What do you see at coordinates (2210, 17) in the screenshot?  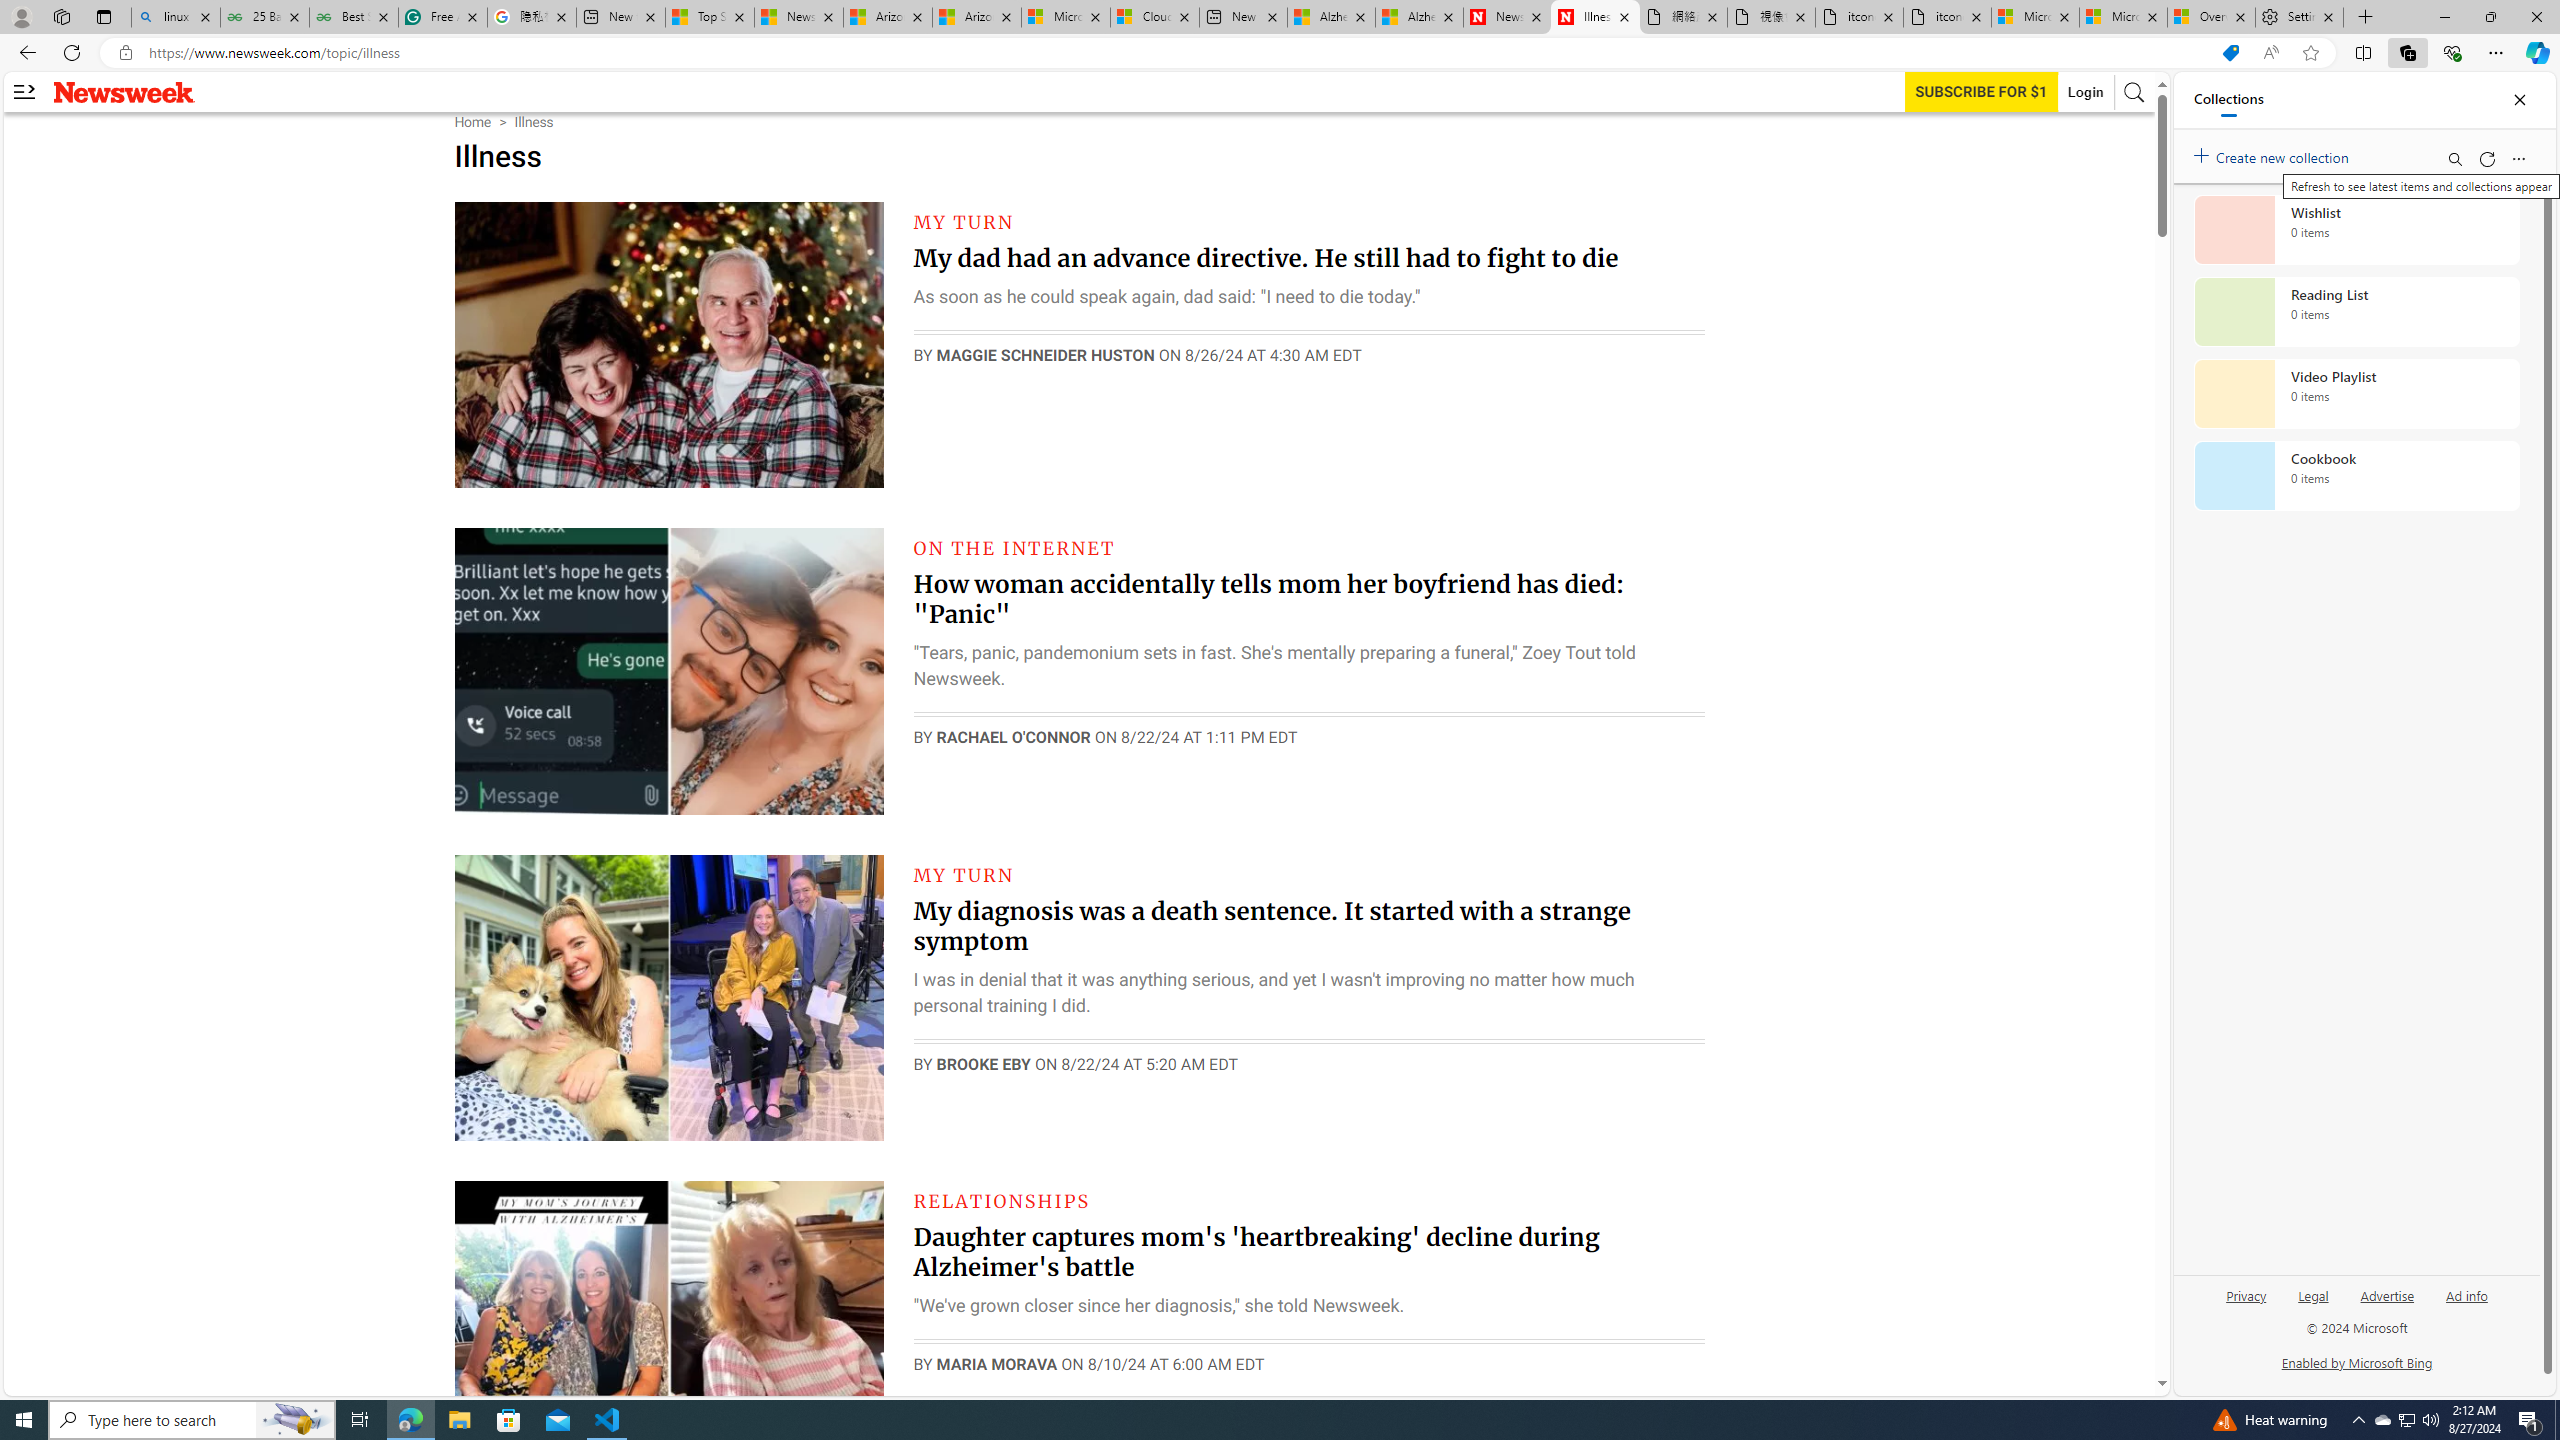 I see `Overview` at bounding box center [2210, 17].